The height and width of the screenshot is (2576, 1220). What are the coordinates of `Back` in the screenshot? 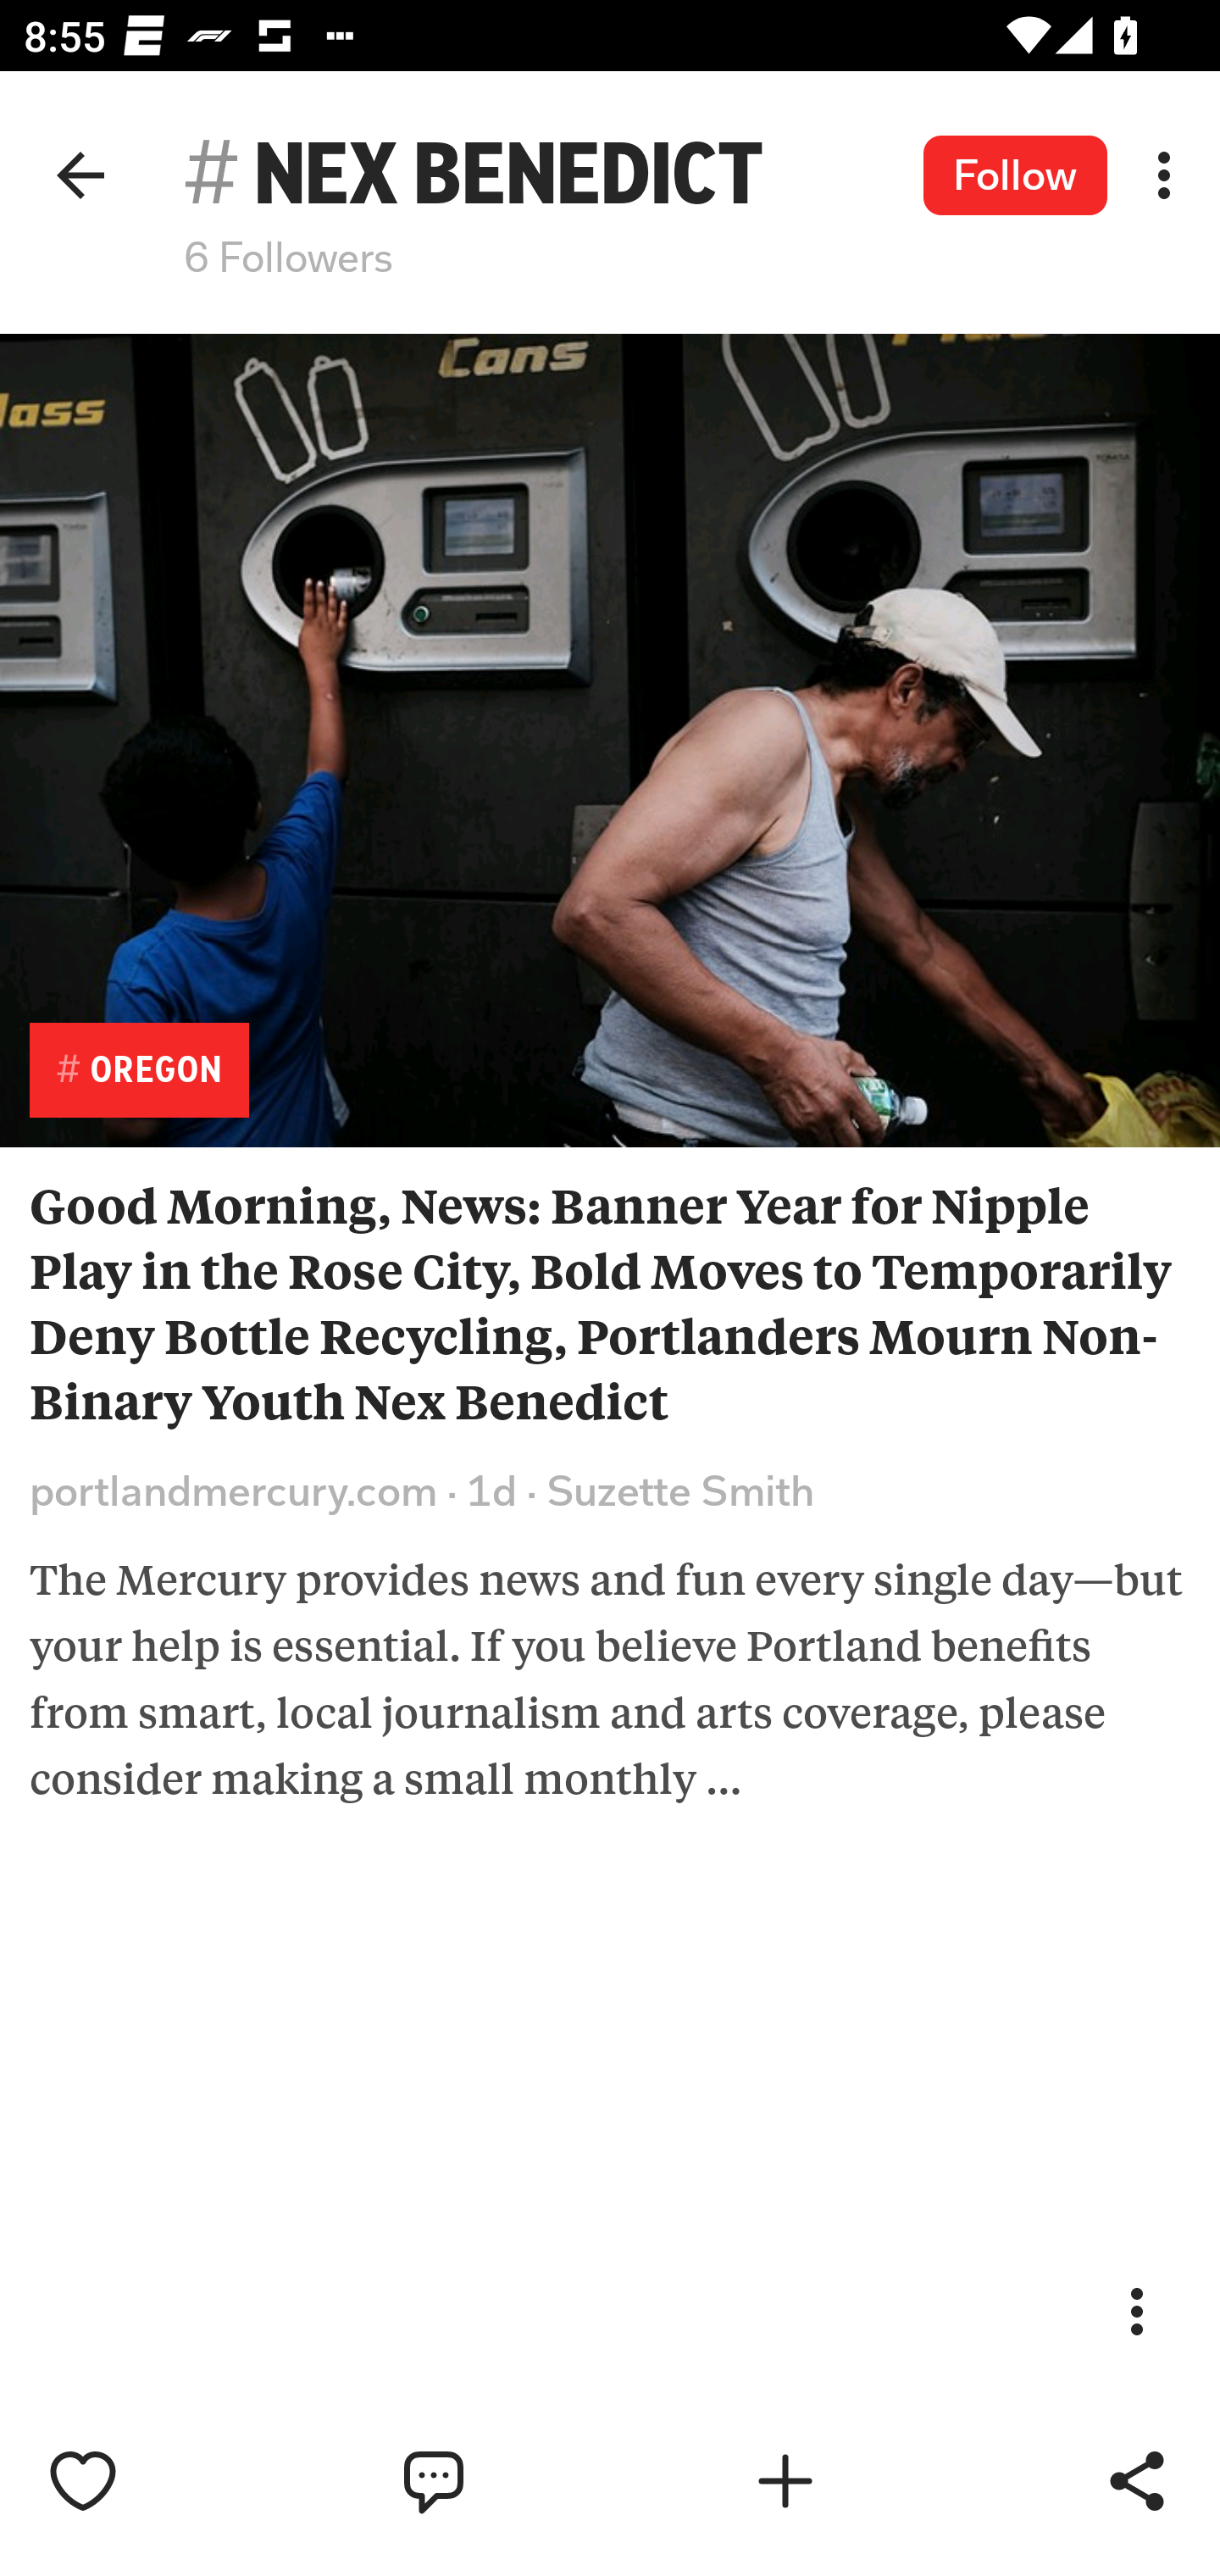 It's located at (80, 175).